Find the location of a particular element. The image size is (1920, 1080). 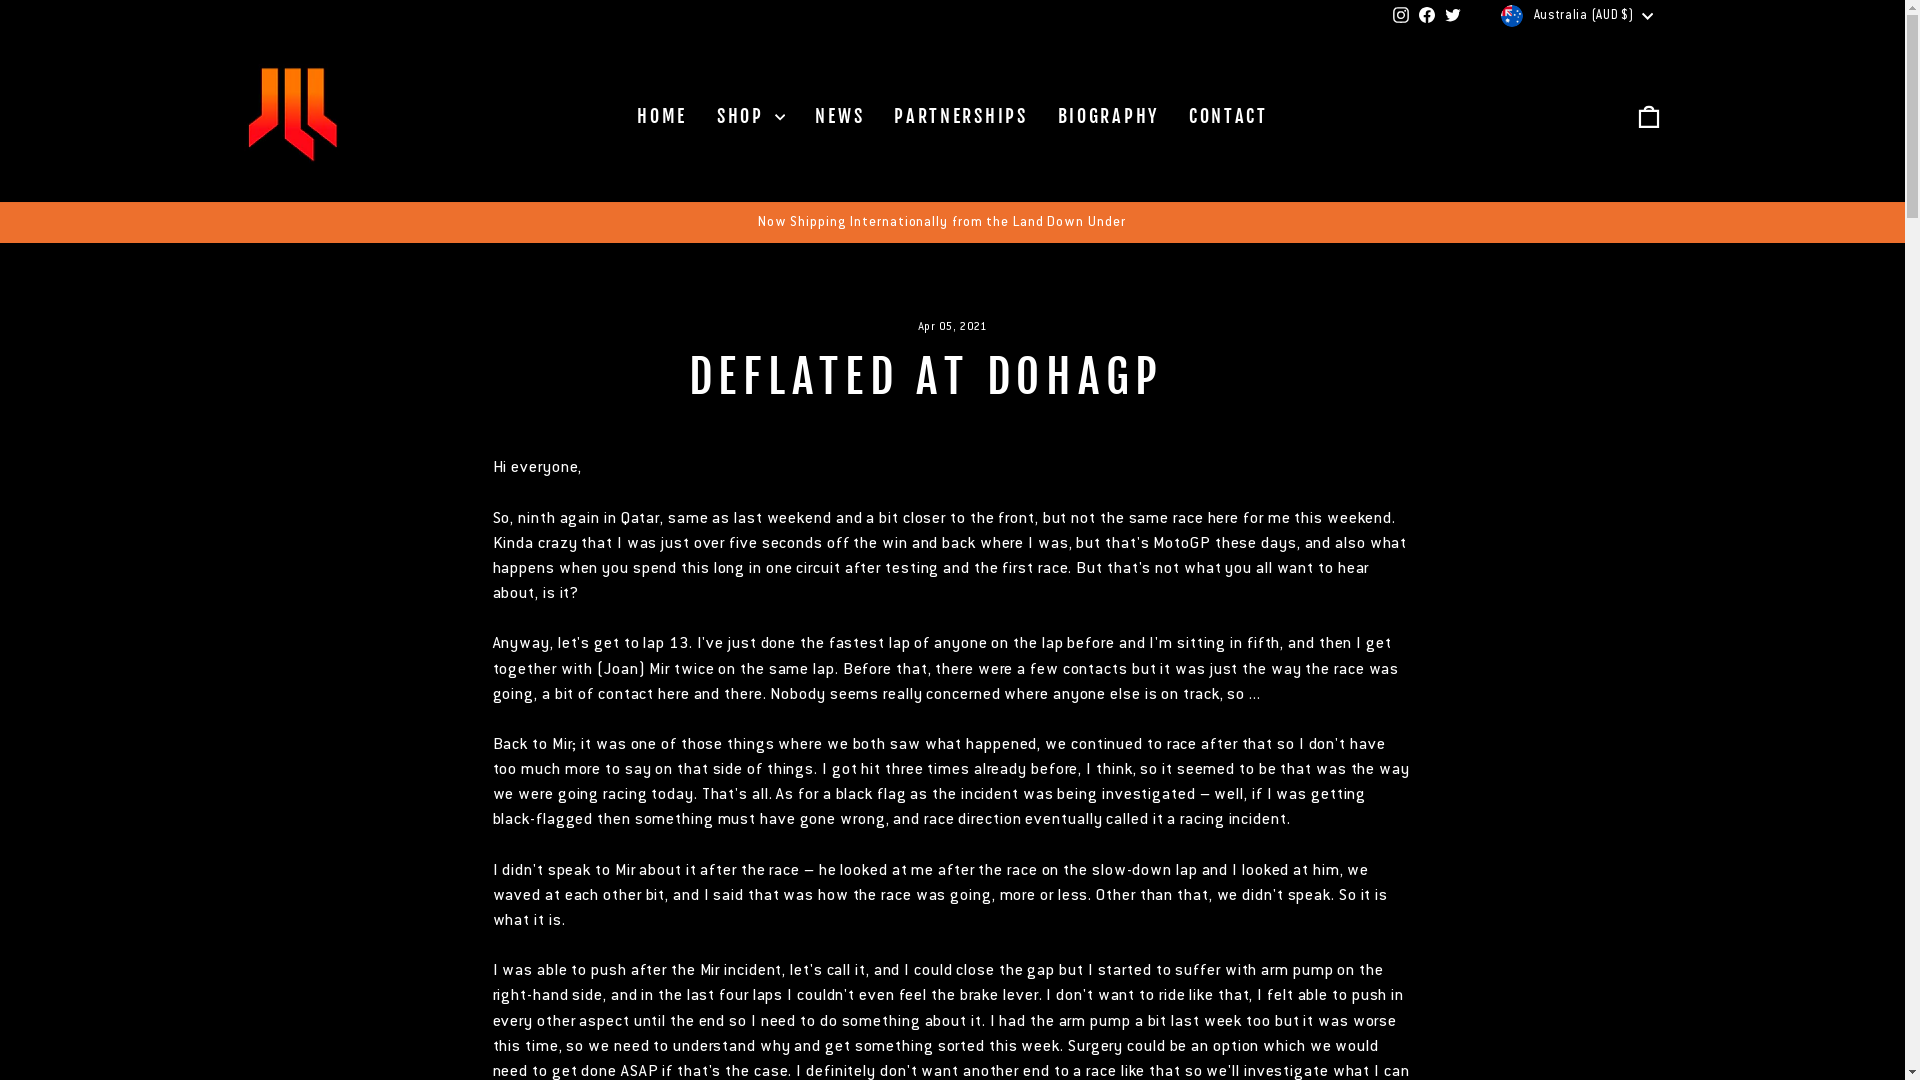

Facebook is located at coordinates (1427, 16).